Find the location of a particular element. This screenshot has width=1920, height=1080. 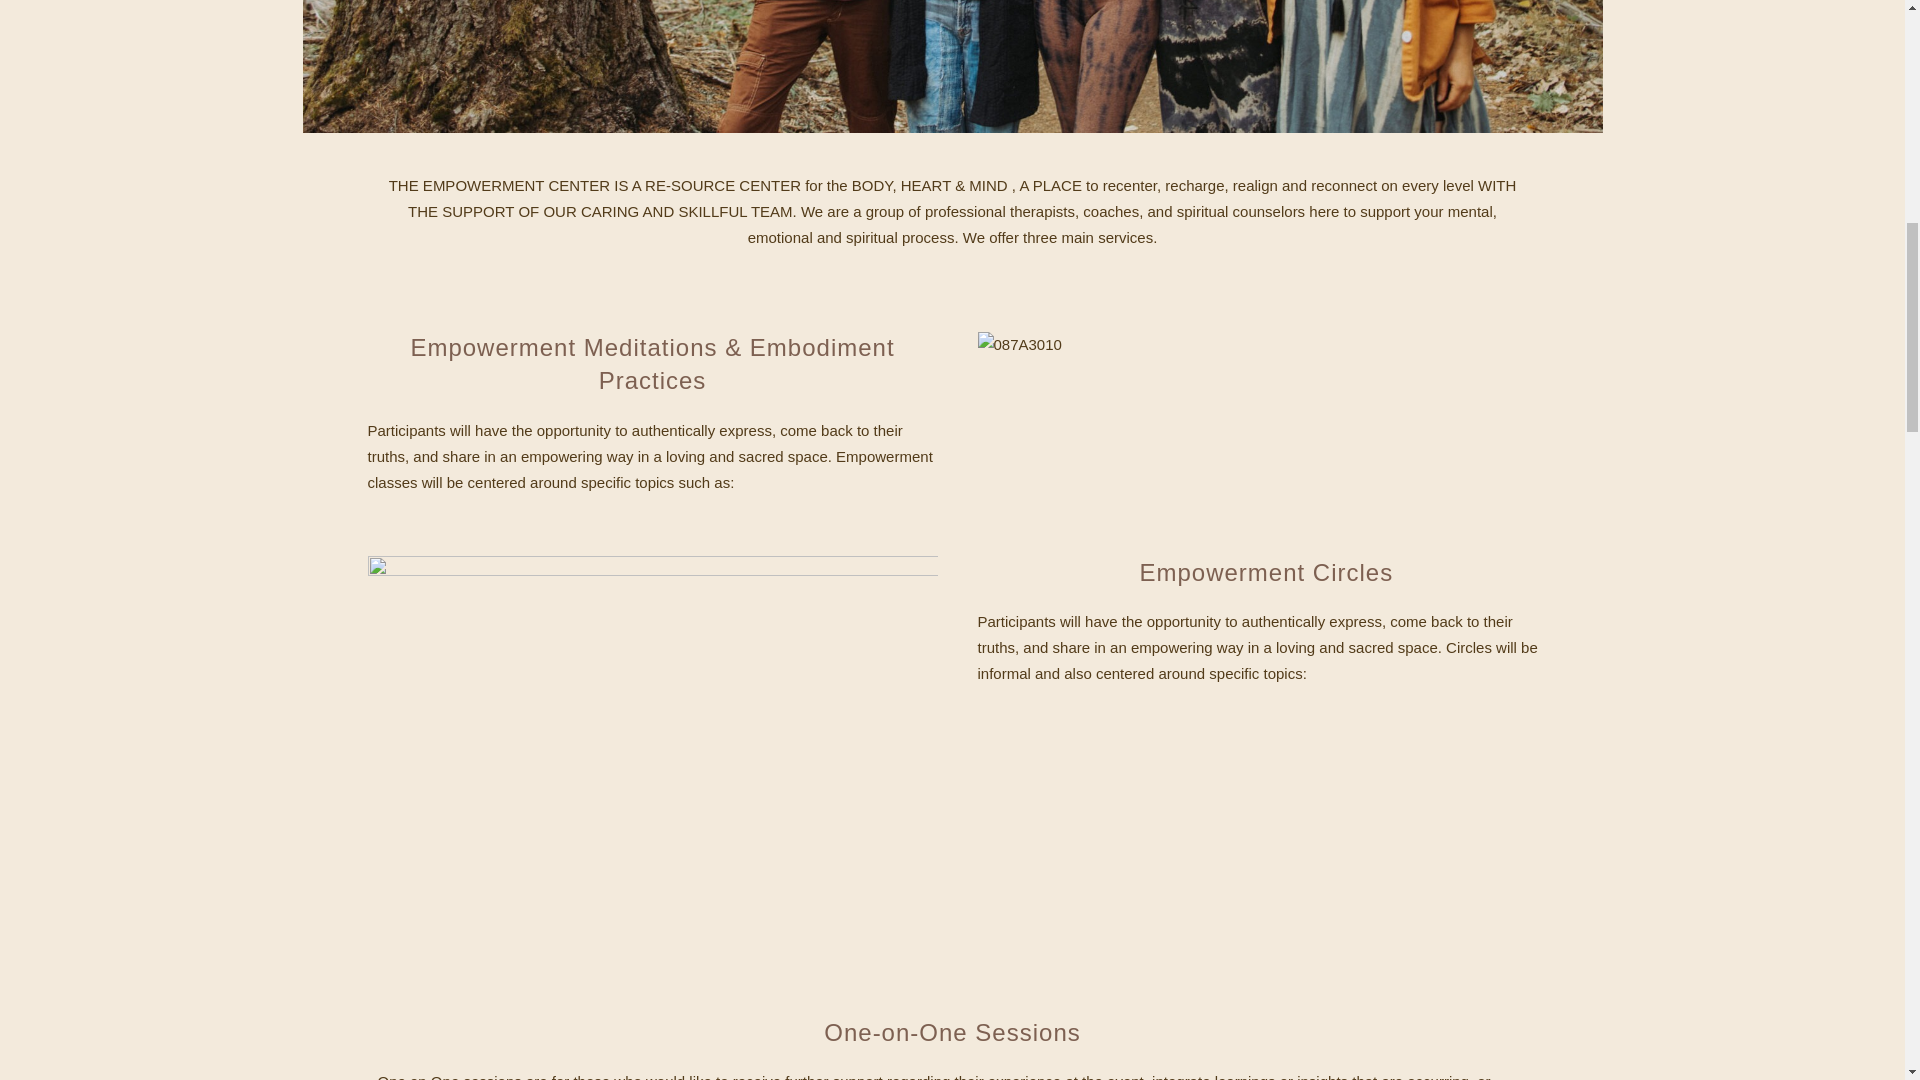

Page 1 is located at coordinates (953, 211).